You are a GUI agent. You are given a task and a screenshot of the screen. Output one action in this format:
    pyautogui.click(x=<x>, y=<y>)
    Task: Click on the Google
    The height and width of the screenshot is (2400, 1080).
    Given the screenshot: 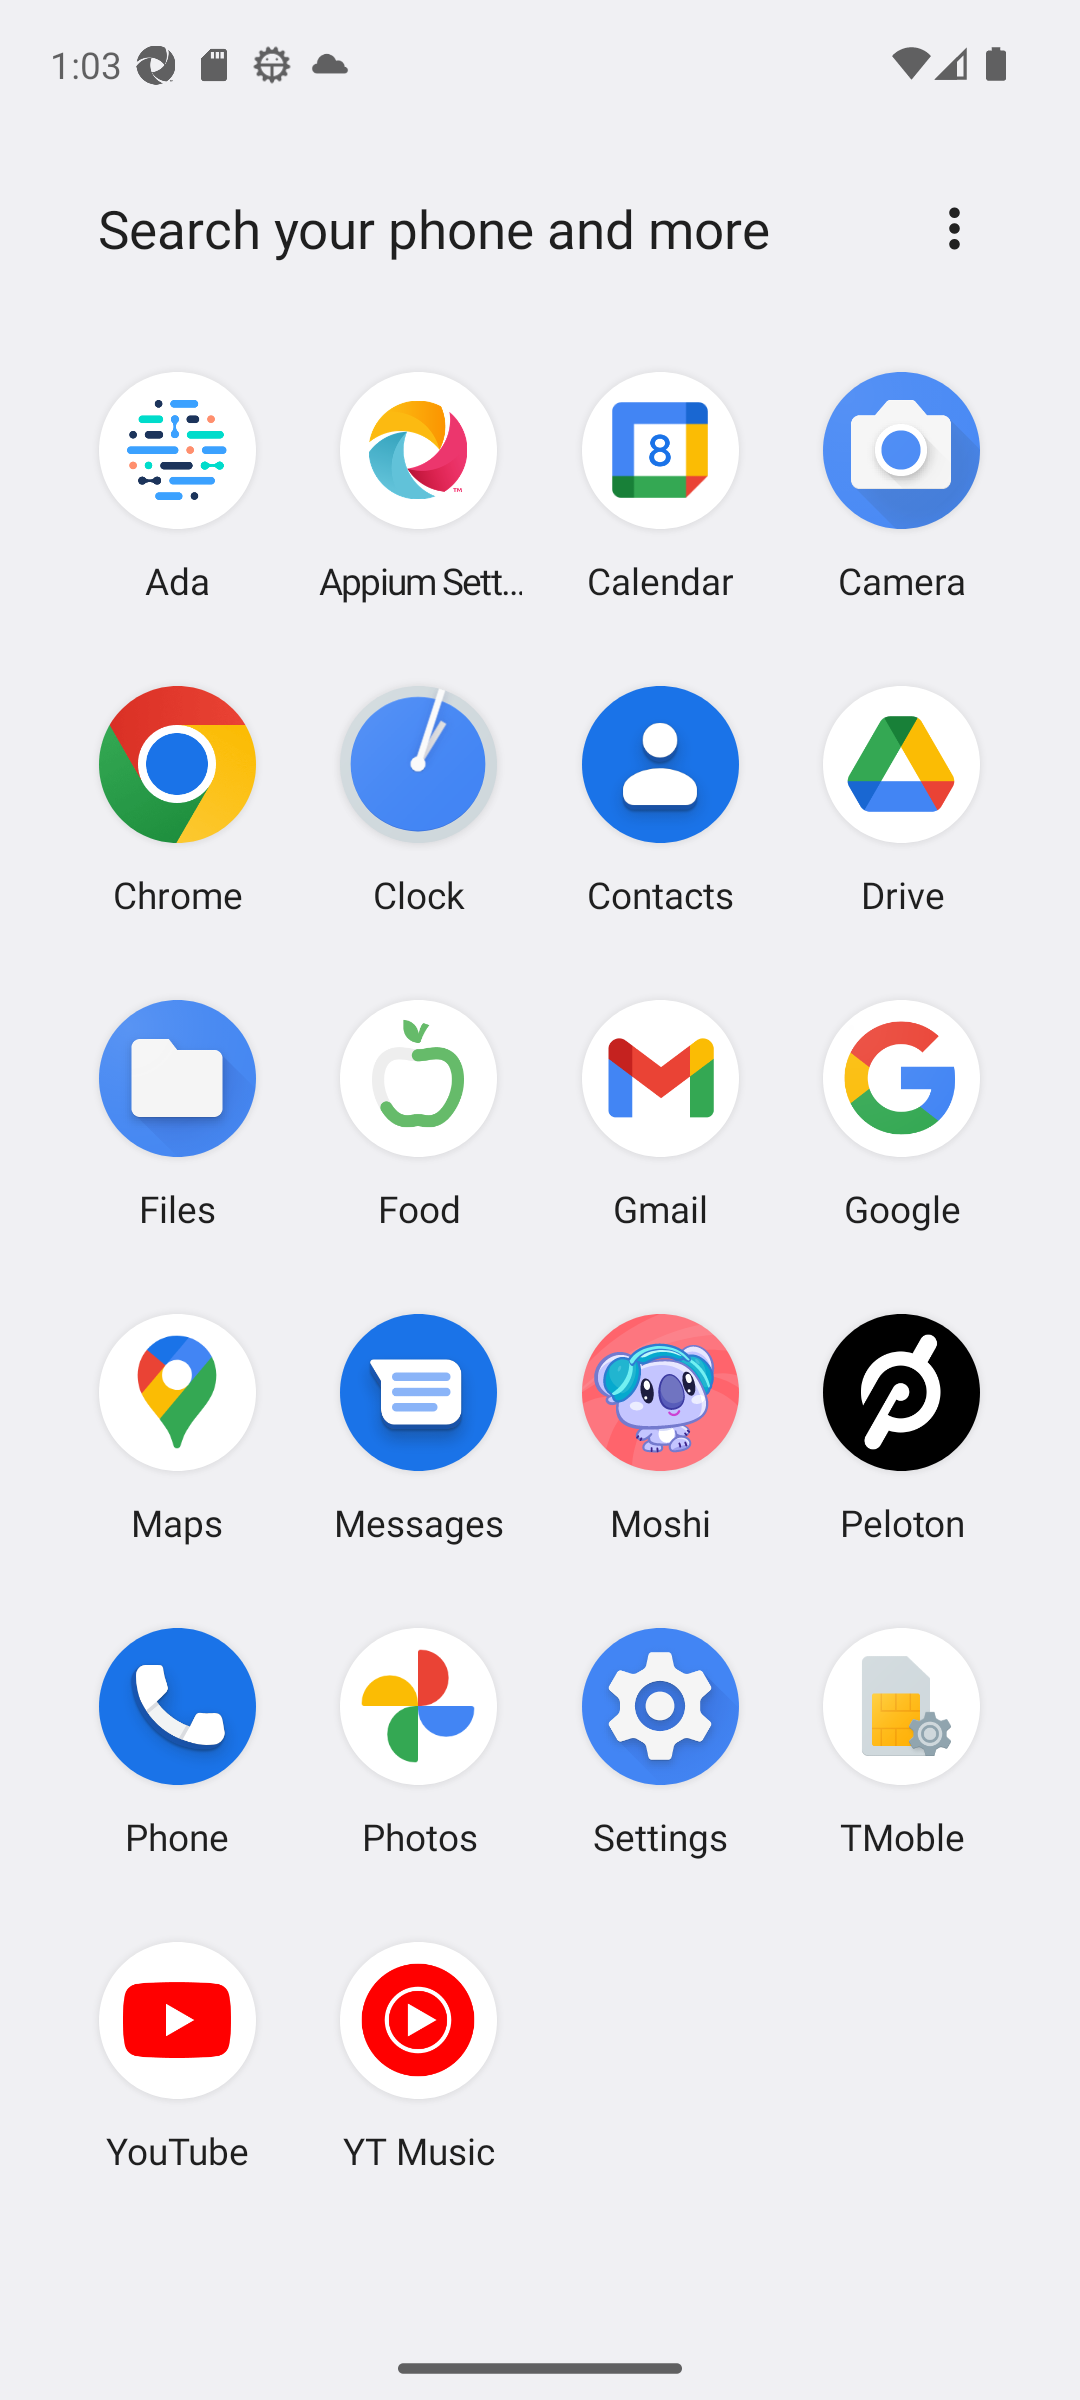 What is the action you would take?
    pyautogui.click(x=901, y=1112)
    